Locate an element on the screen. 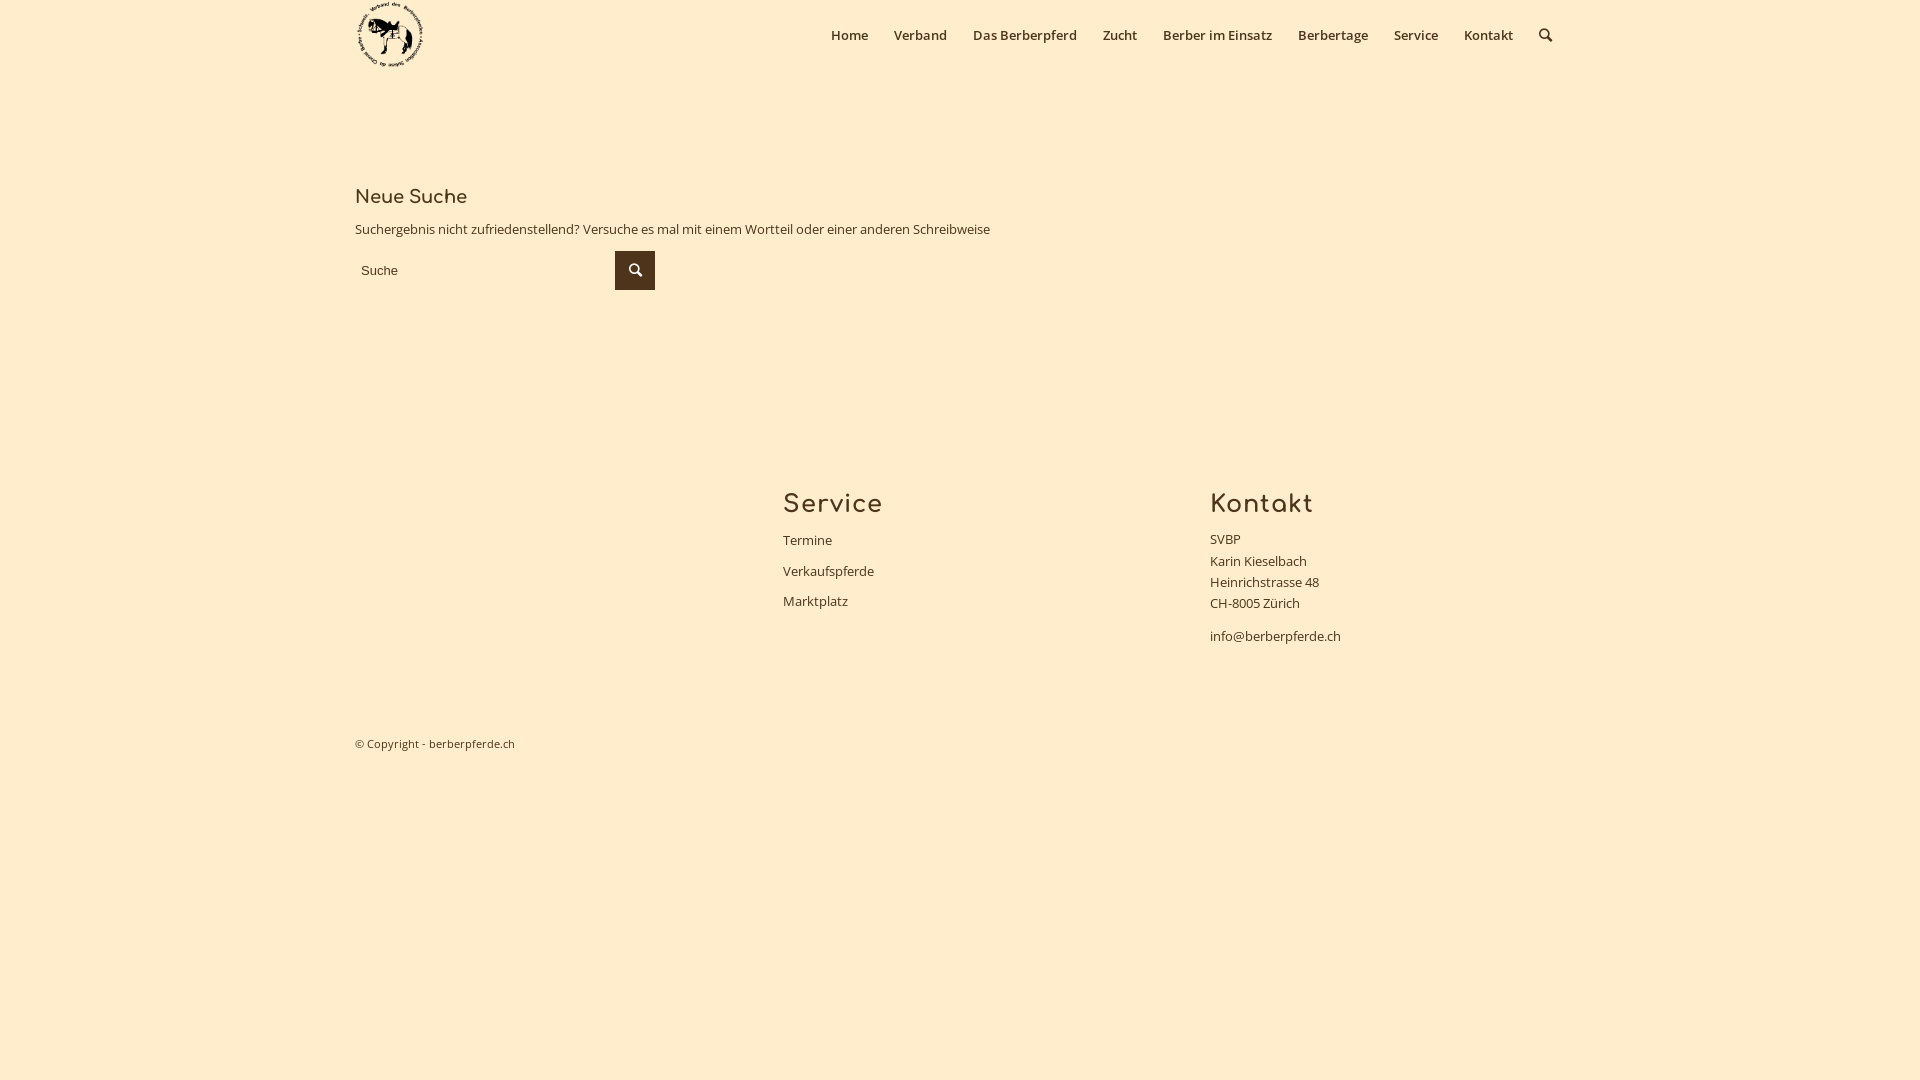 This screenshot has height=1080, width=1920. Home is located at coordinates (850, 35).